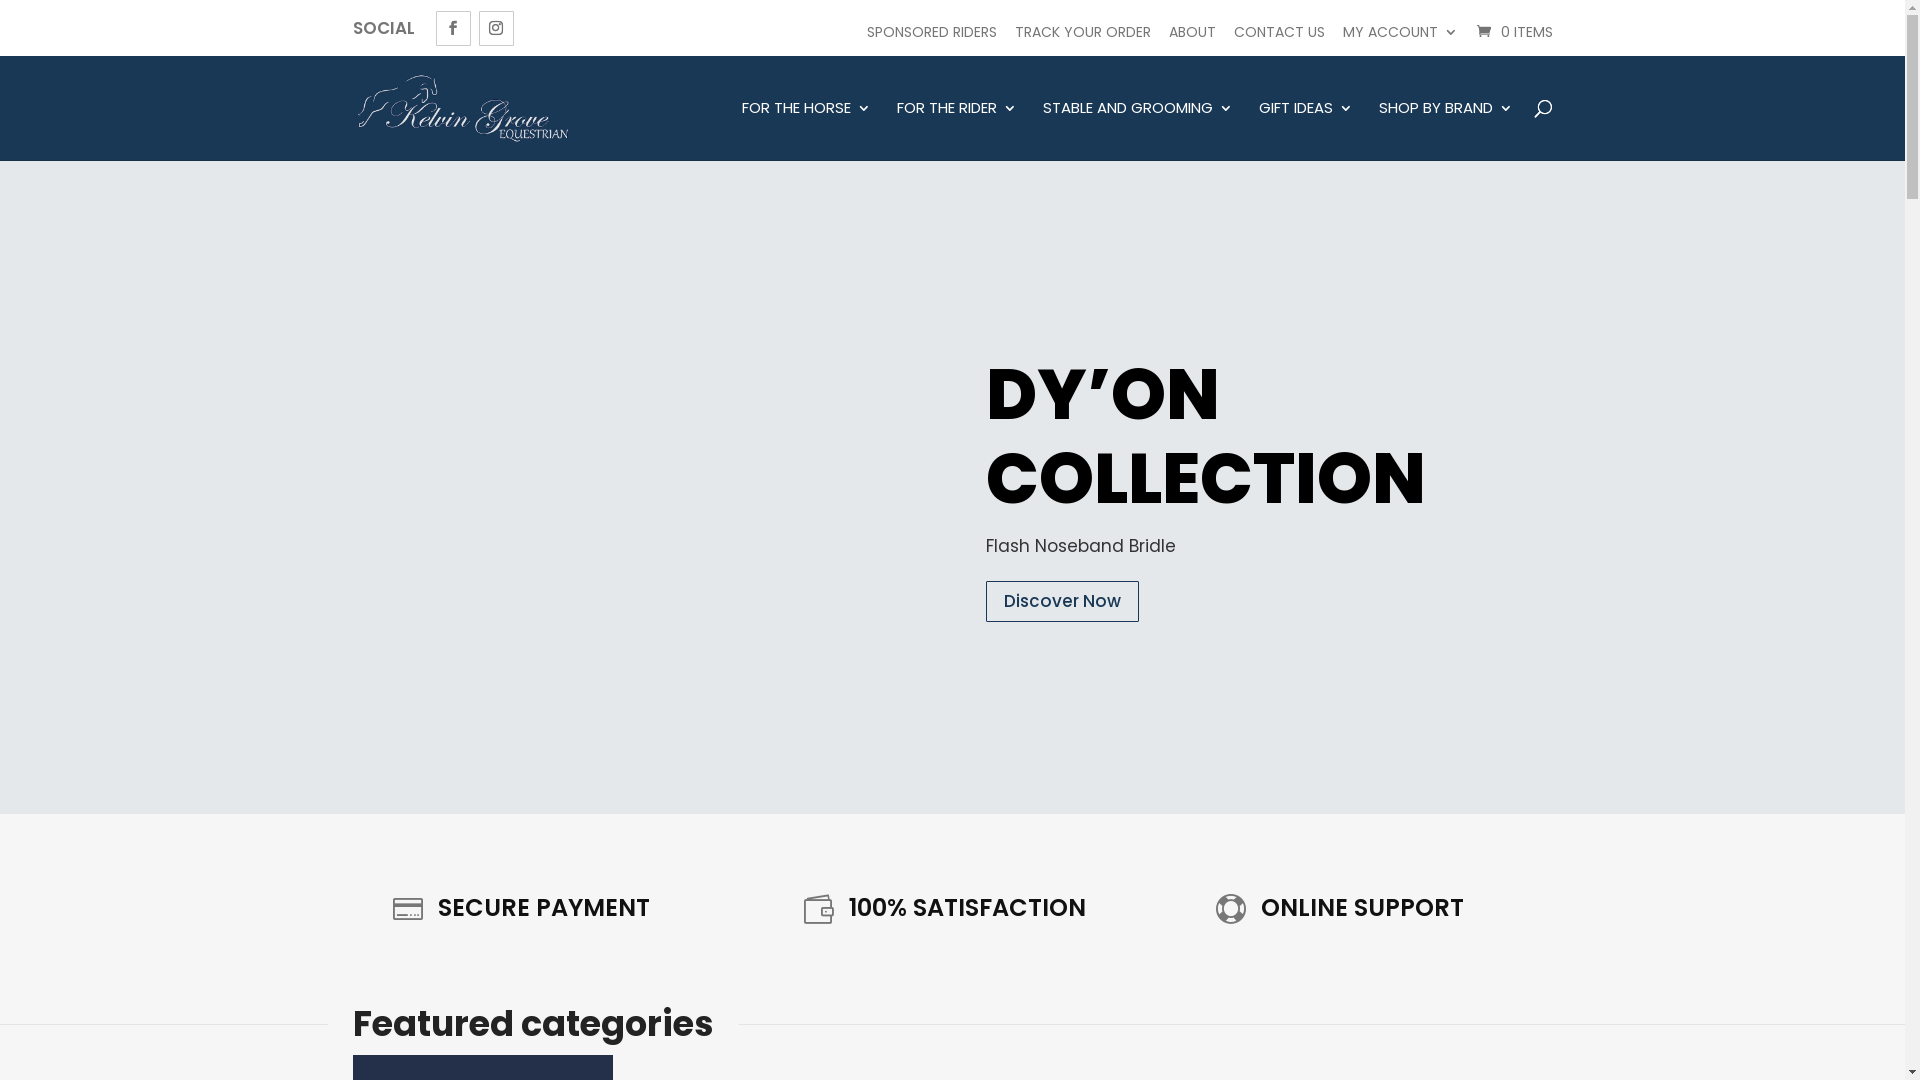 This screenshot has width=1920, height=1080. Describe the element at coordinates (956, 130) in the screenshot. I see `FOR THE RIDER` at that location.